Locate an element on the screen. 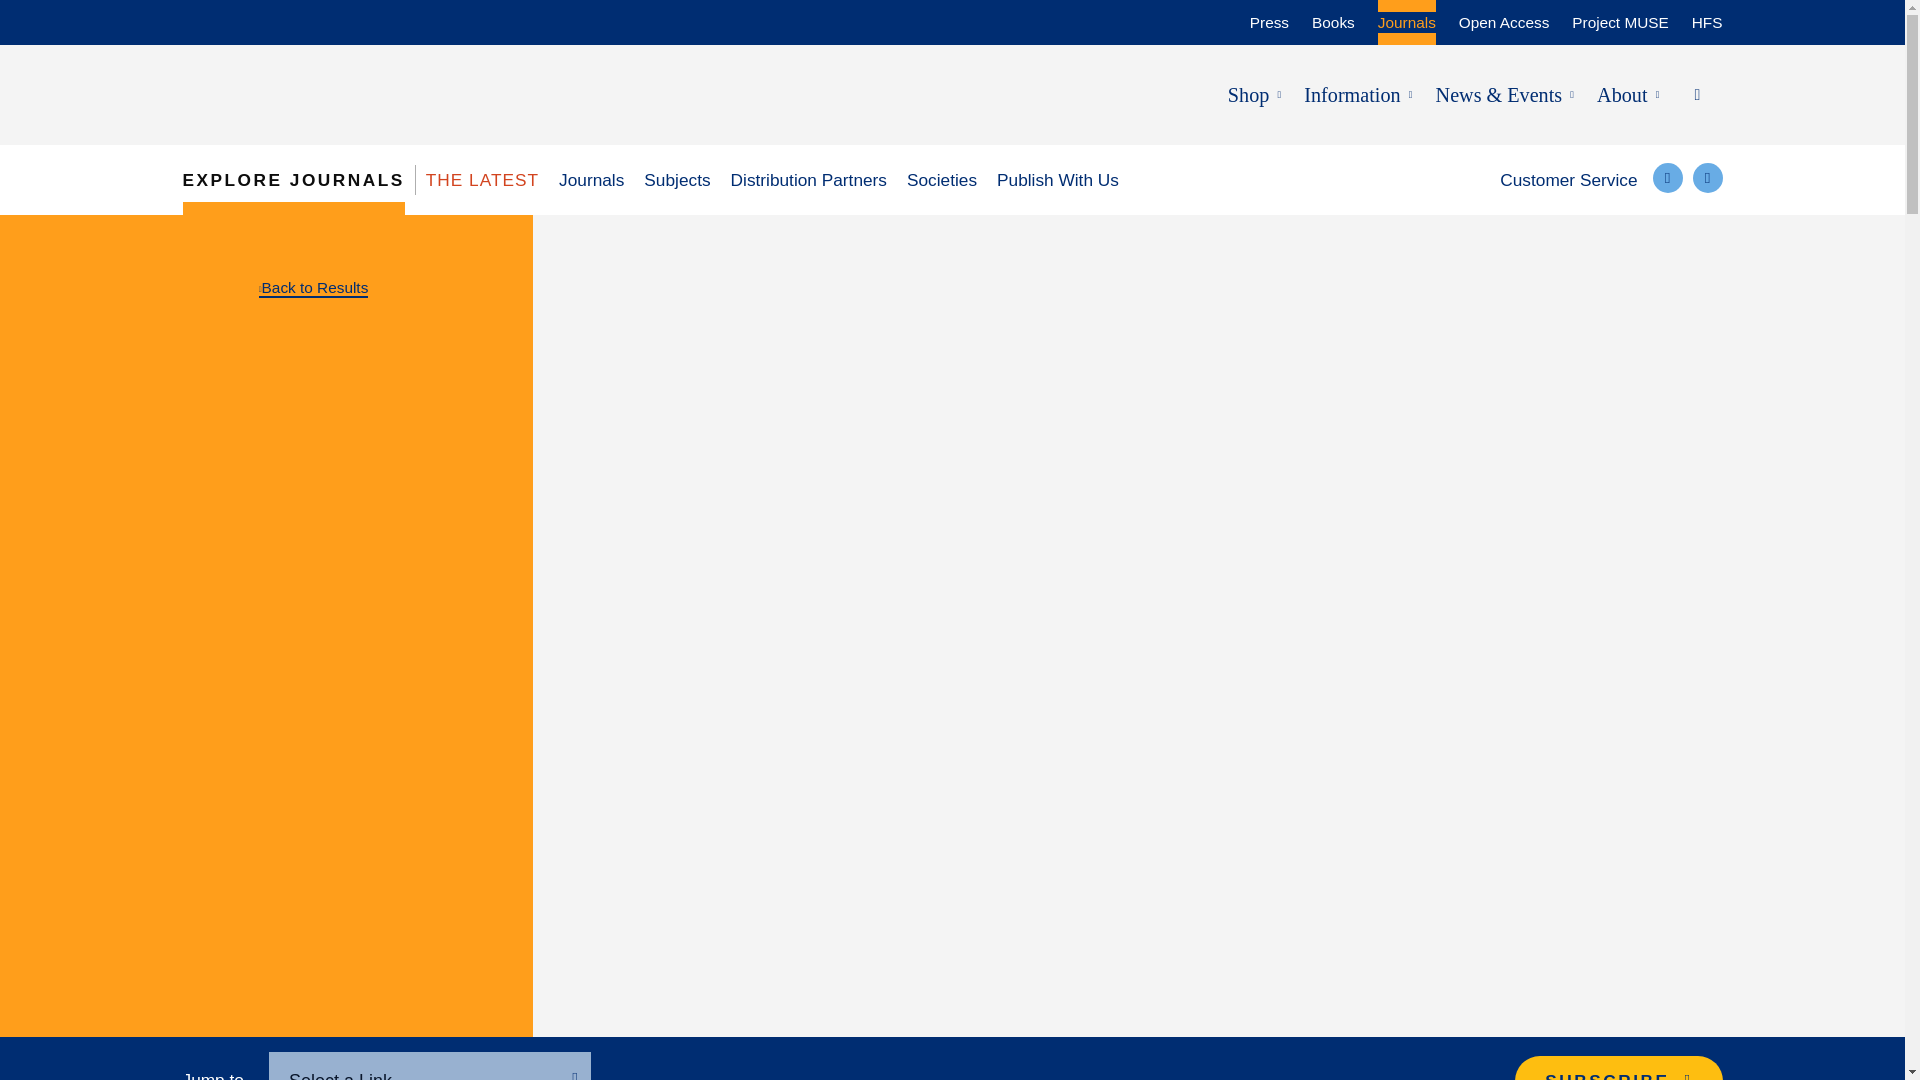  Information is located at coordinates (1351, 94).